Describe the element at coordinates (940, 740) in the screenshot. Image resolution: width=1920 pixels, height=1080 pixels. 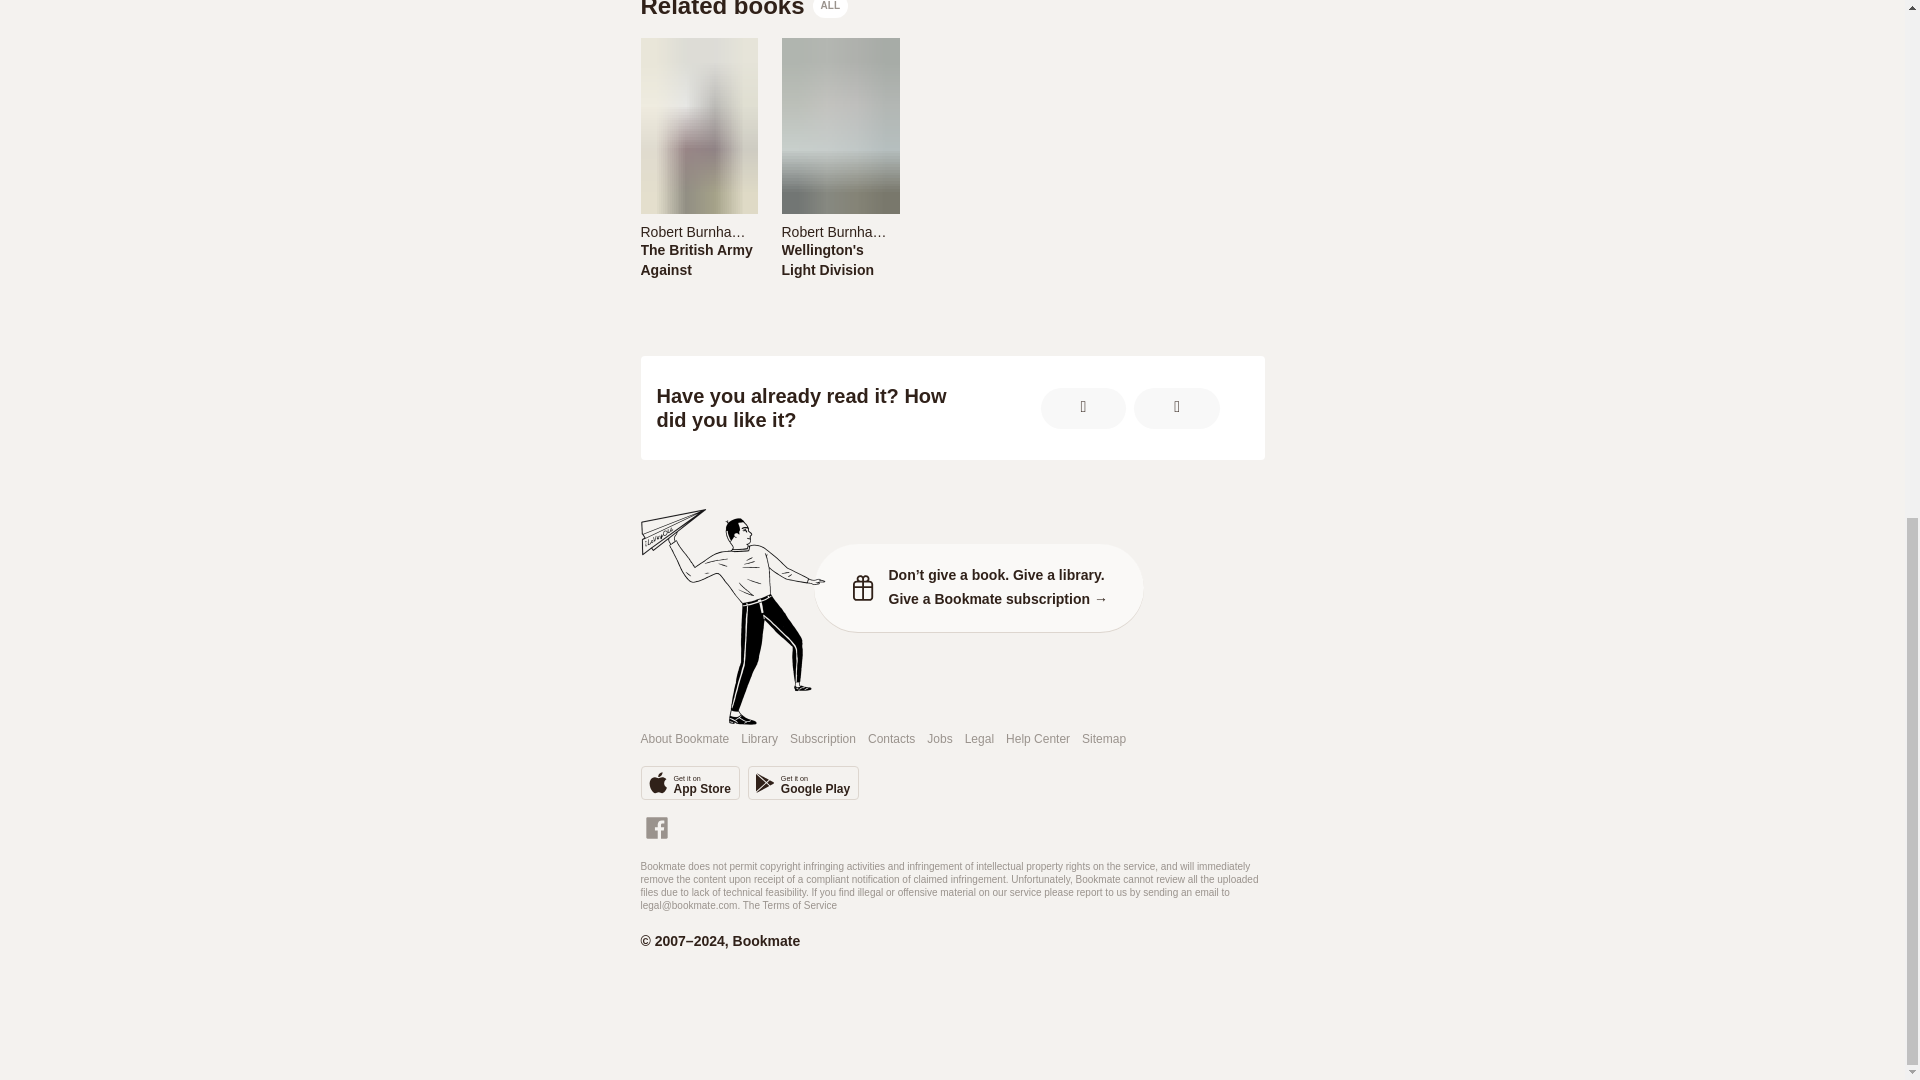
I see `Jobs` at that location.